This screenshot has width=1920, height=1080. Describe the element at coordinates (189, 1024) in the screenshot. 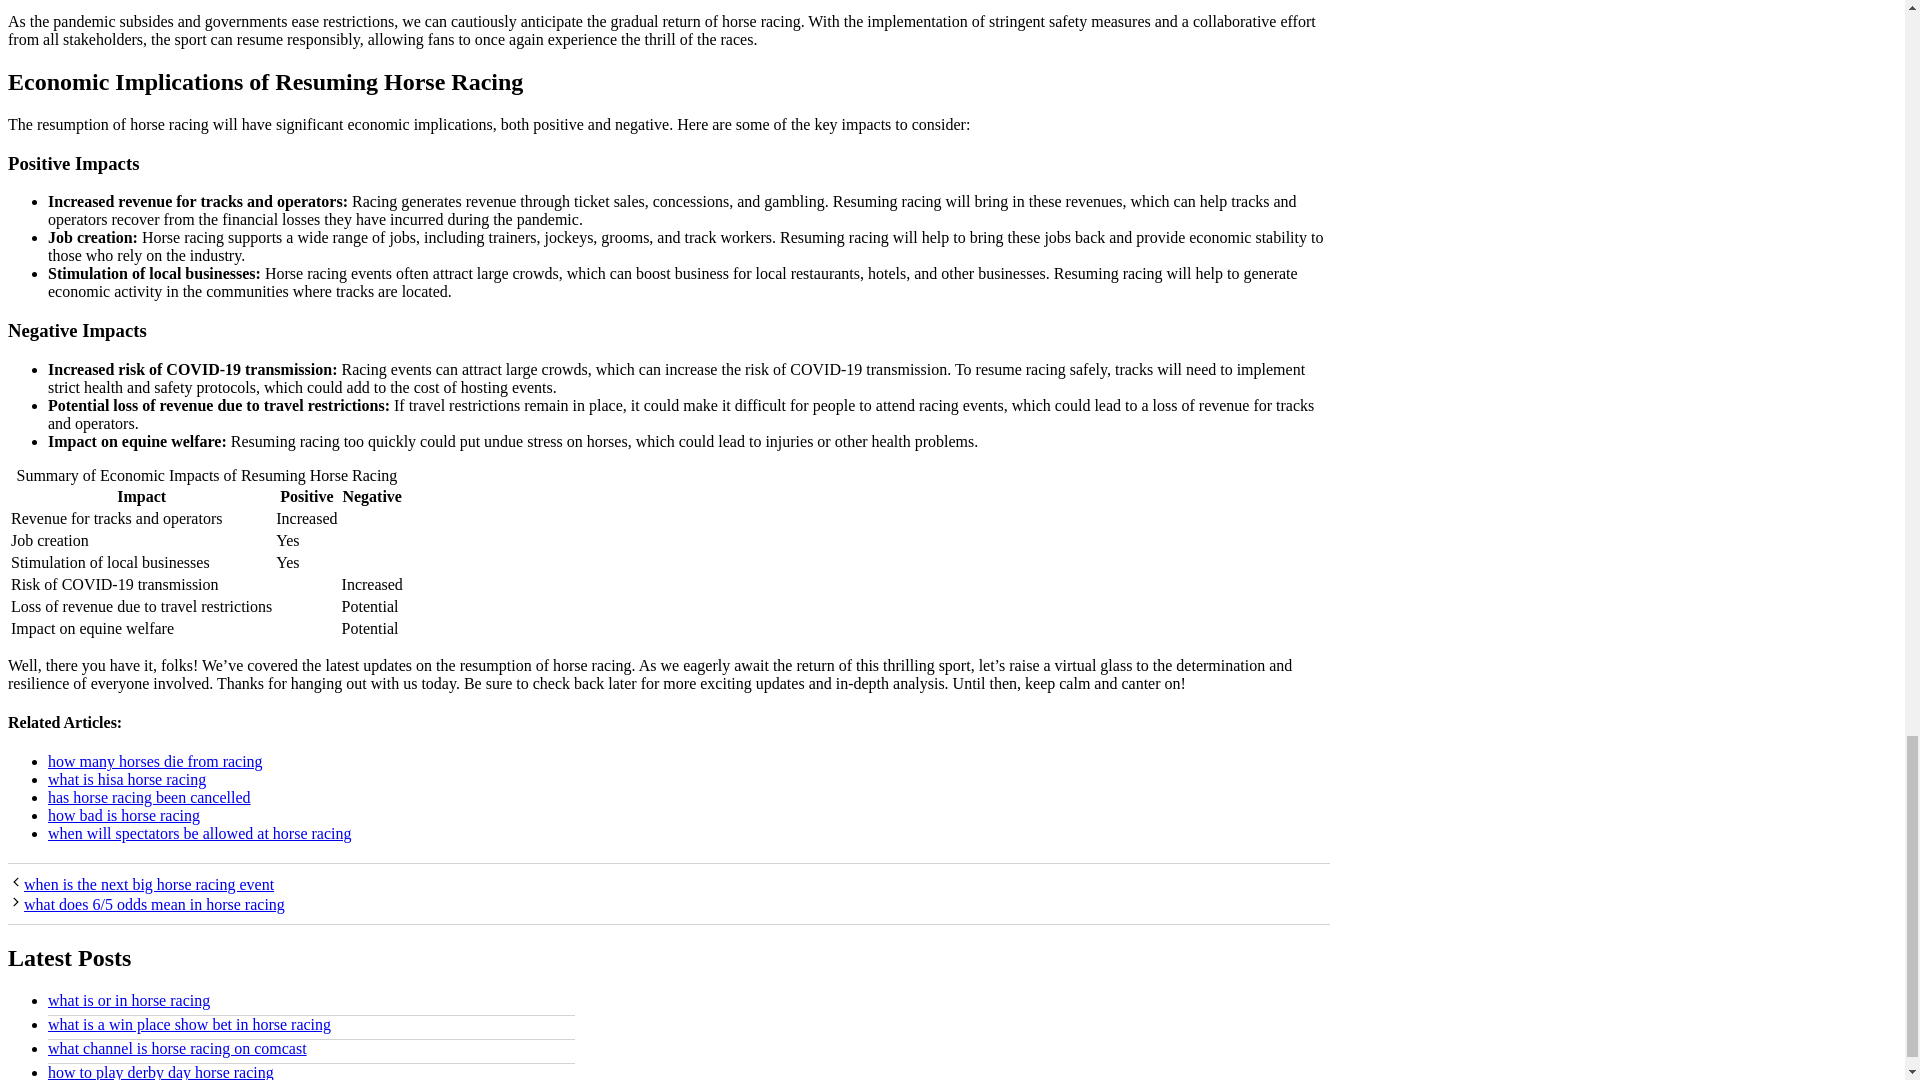

I see `what is a win place show bet in horse racing` at that location.